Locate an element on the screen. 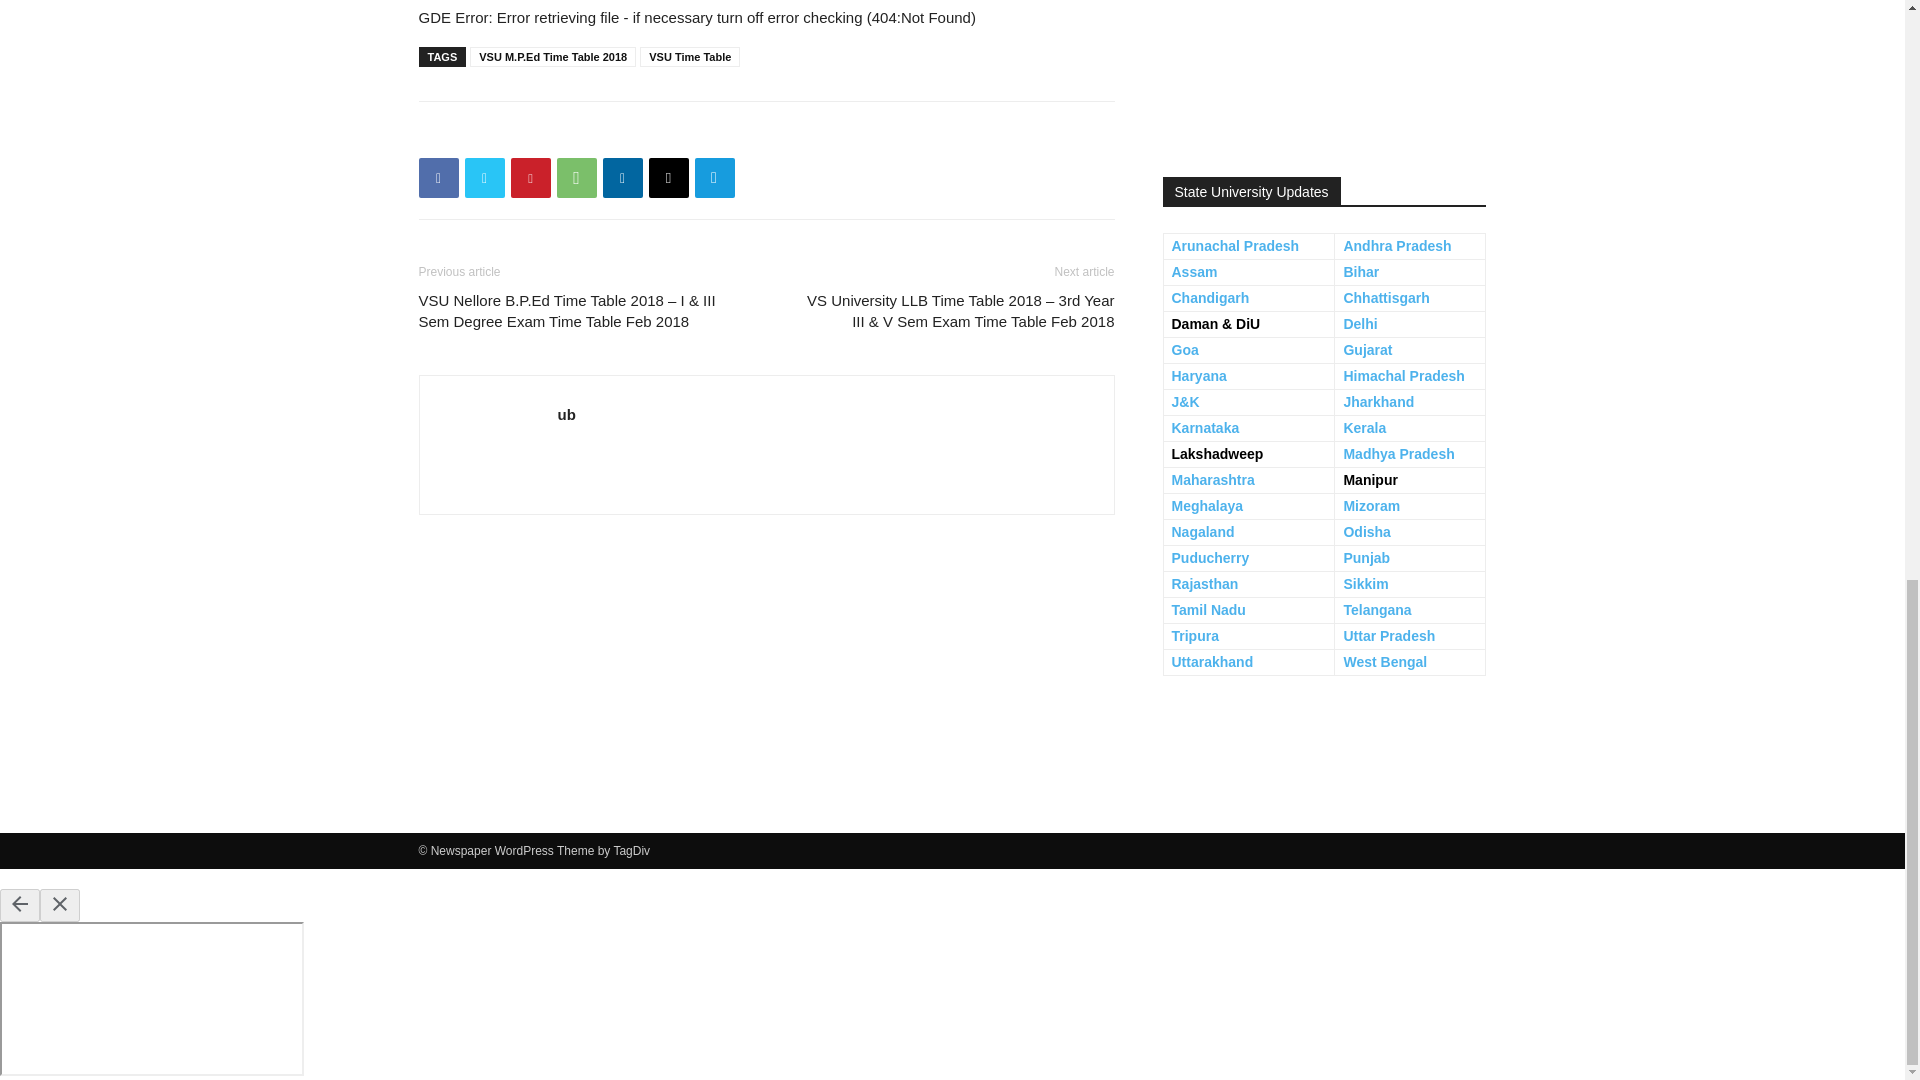  Facebook is located at coordinates (438, 177).